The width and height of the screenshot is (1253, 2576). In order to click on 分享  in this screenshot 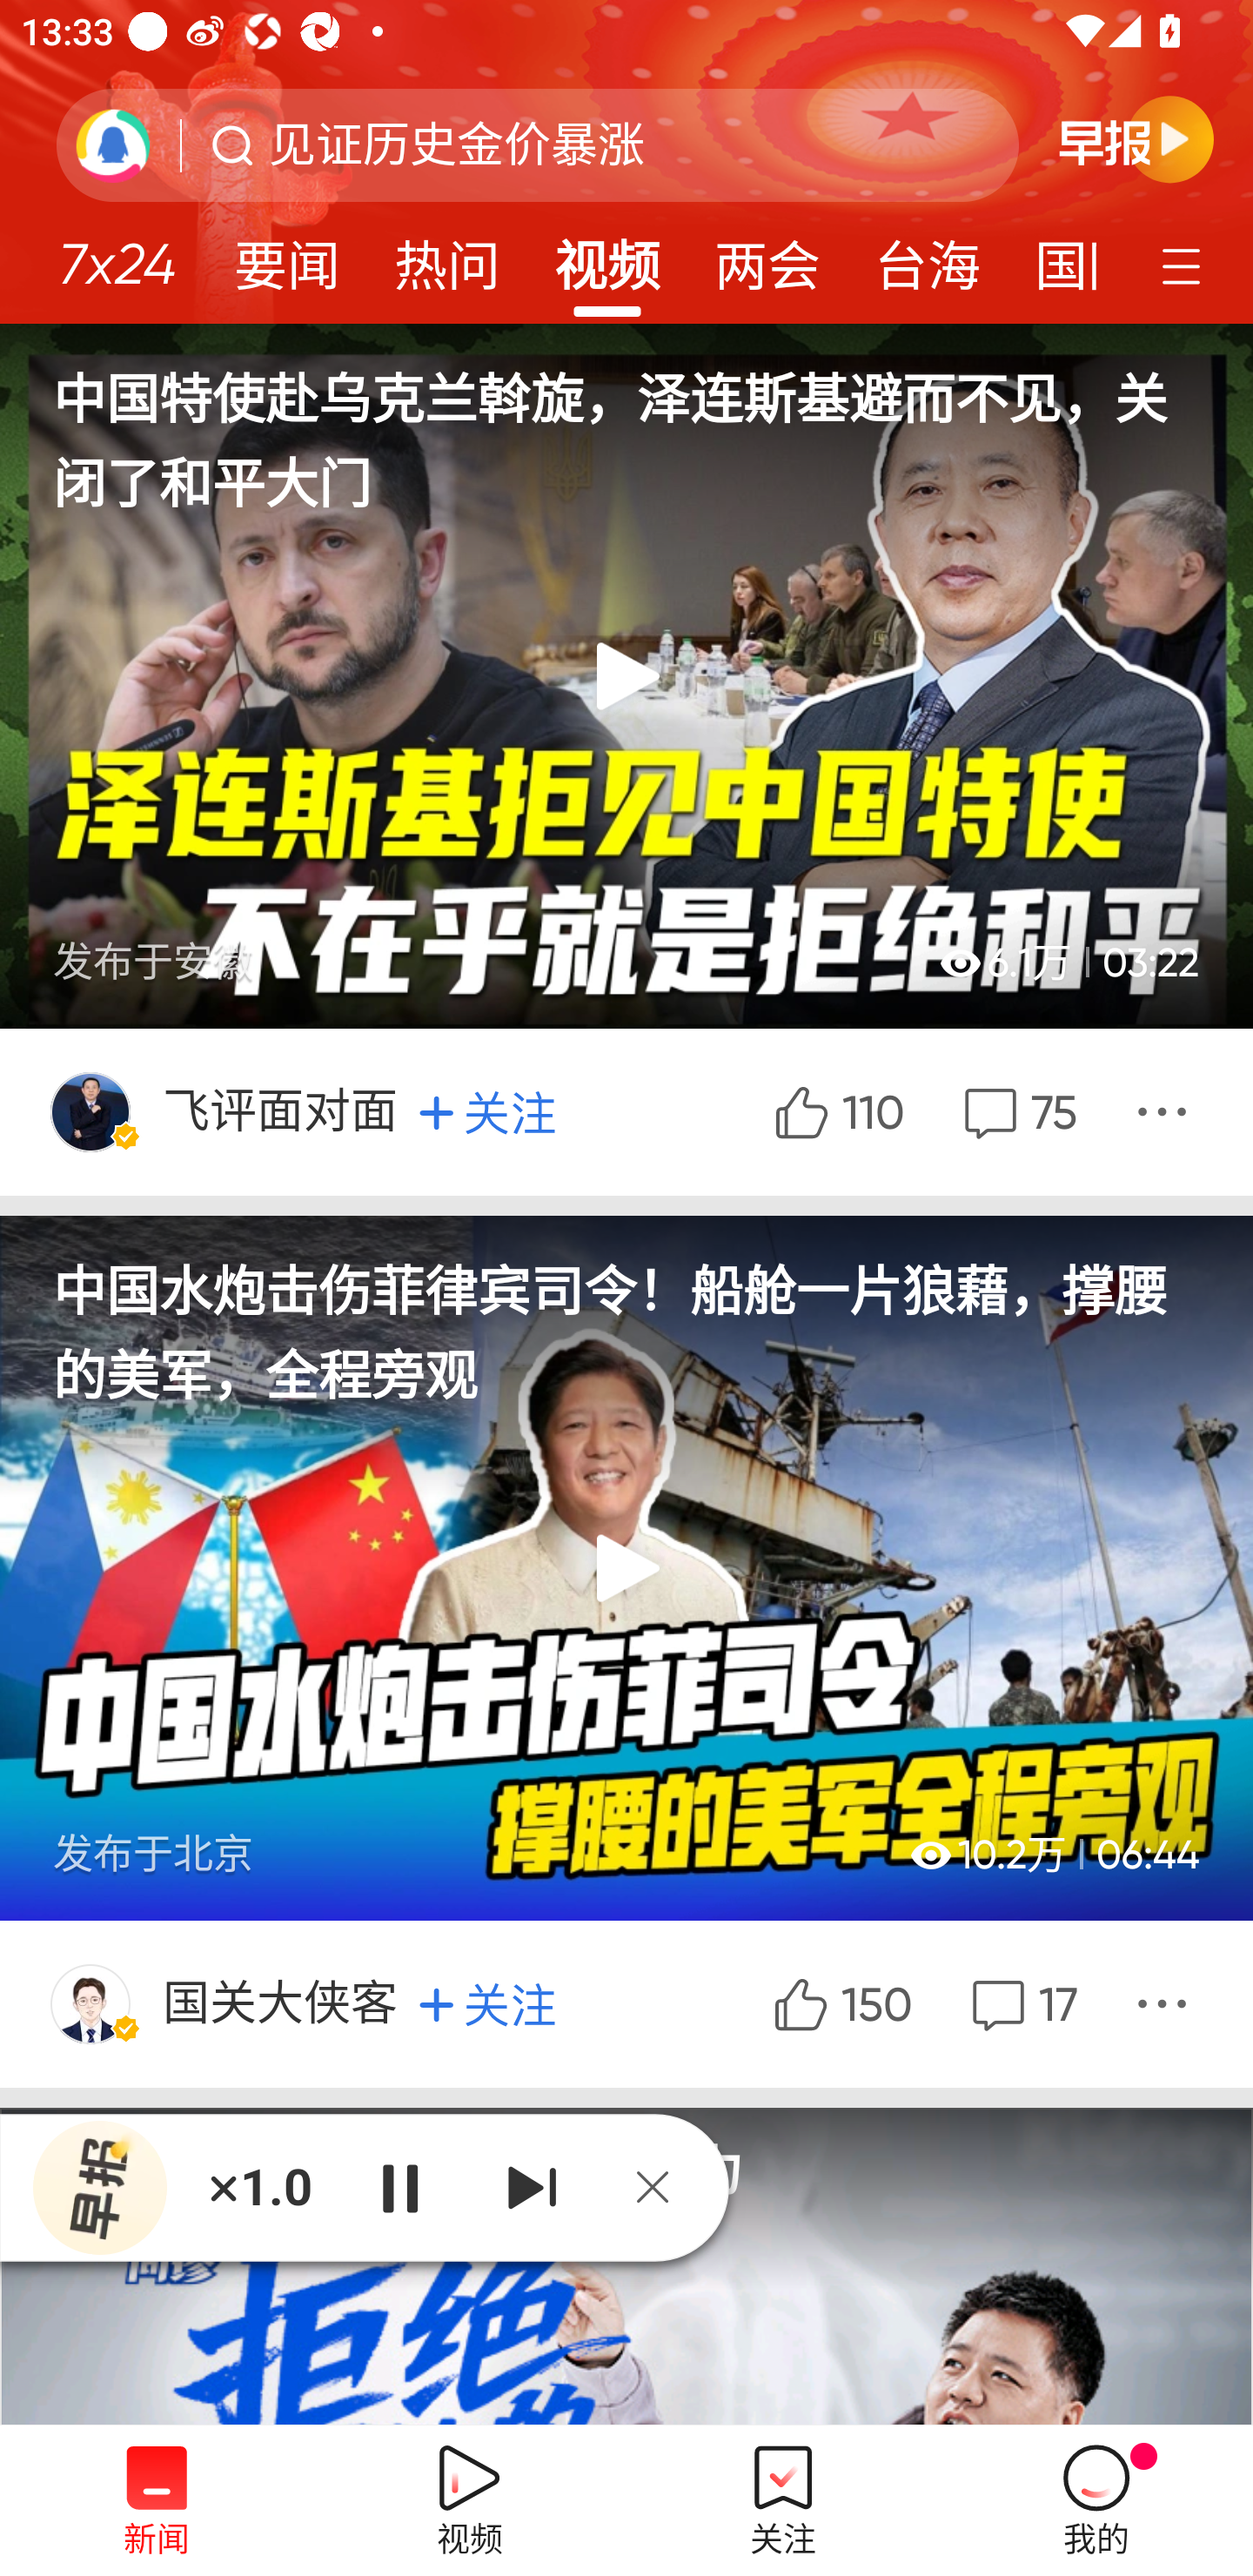, I will do `click(1166, 1111)`.